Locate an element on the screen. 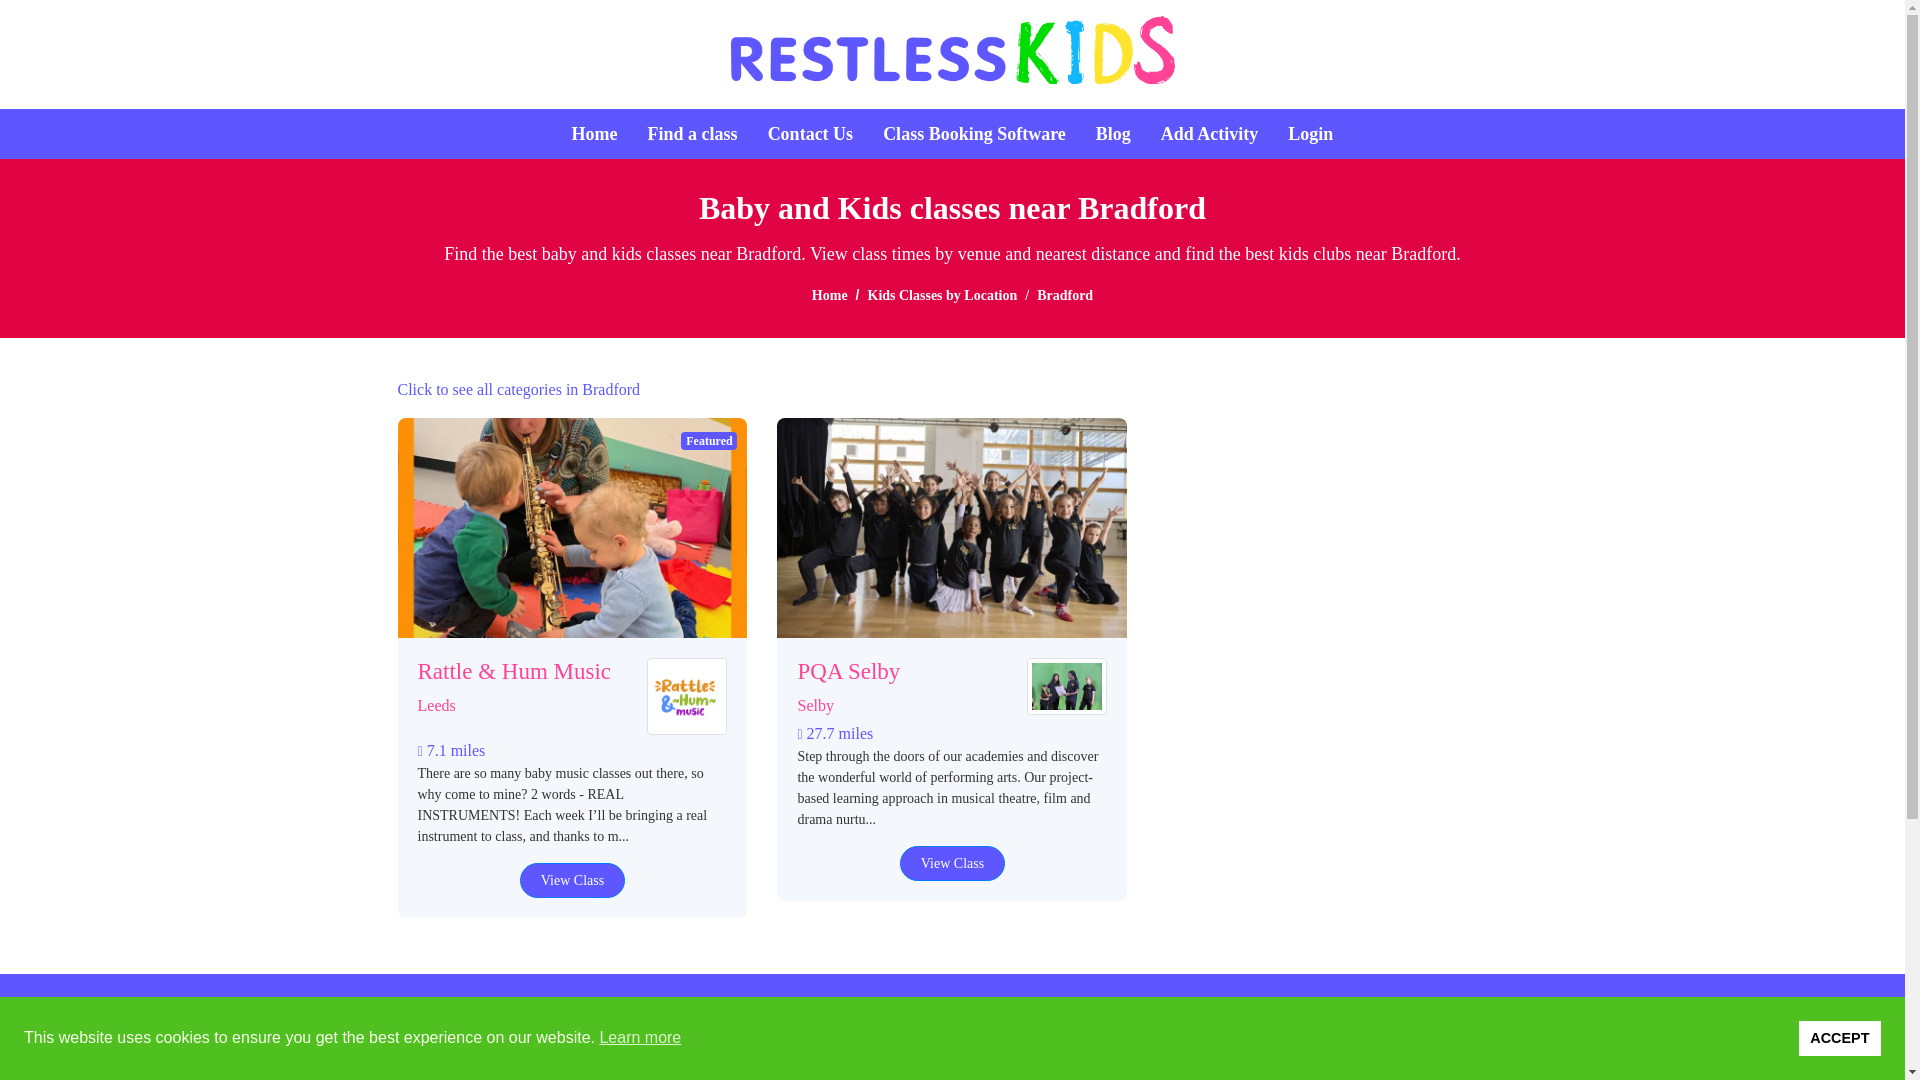 This screenshot has width=1920, height=1080. Login is located at coordinates (1310, 134).